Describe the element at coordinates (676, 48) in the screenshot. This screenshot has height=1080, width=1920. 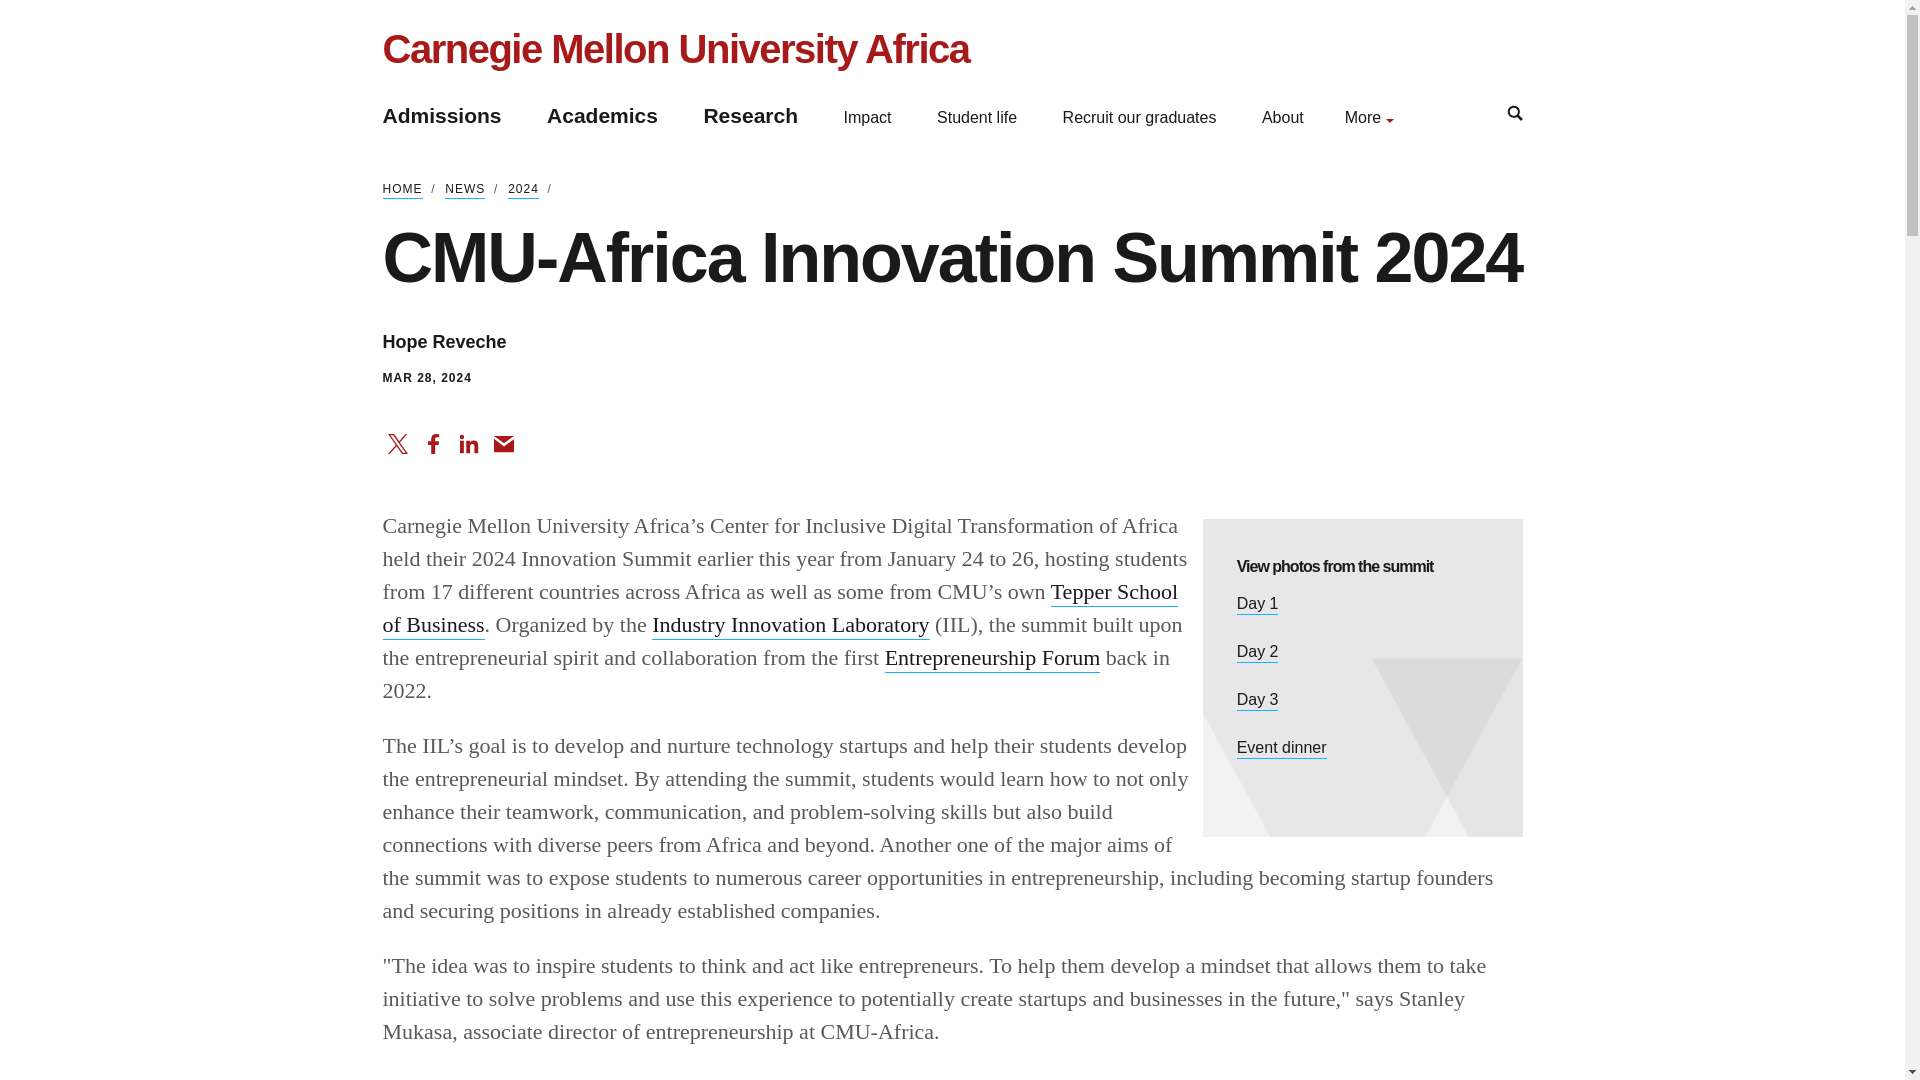
I see `Carnegie Mellon University Africa` at that location.